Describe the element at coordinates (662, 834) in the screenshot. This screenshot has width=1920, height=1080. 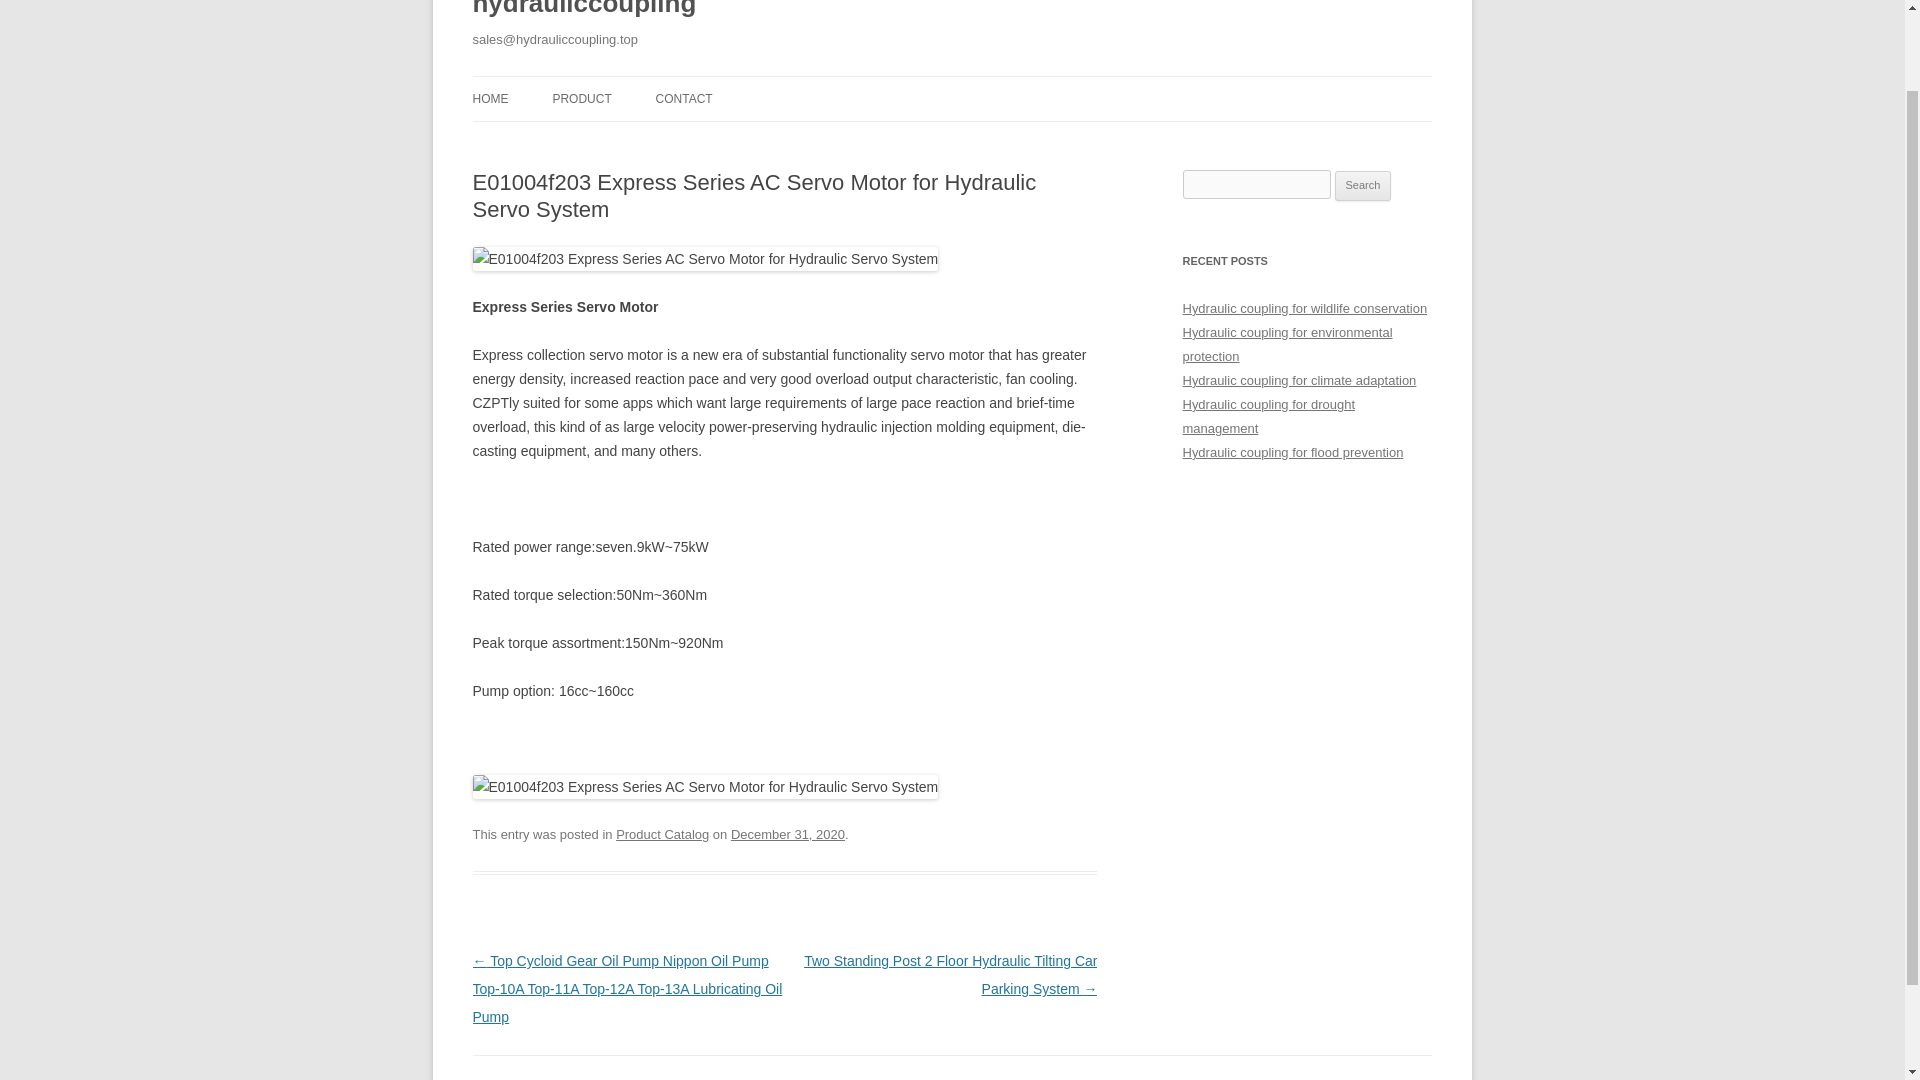
I see `Product Catalog` at that location.